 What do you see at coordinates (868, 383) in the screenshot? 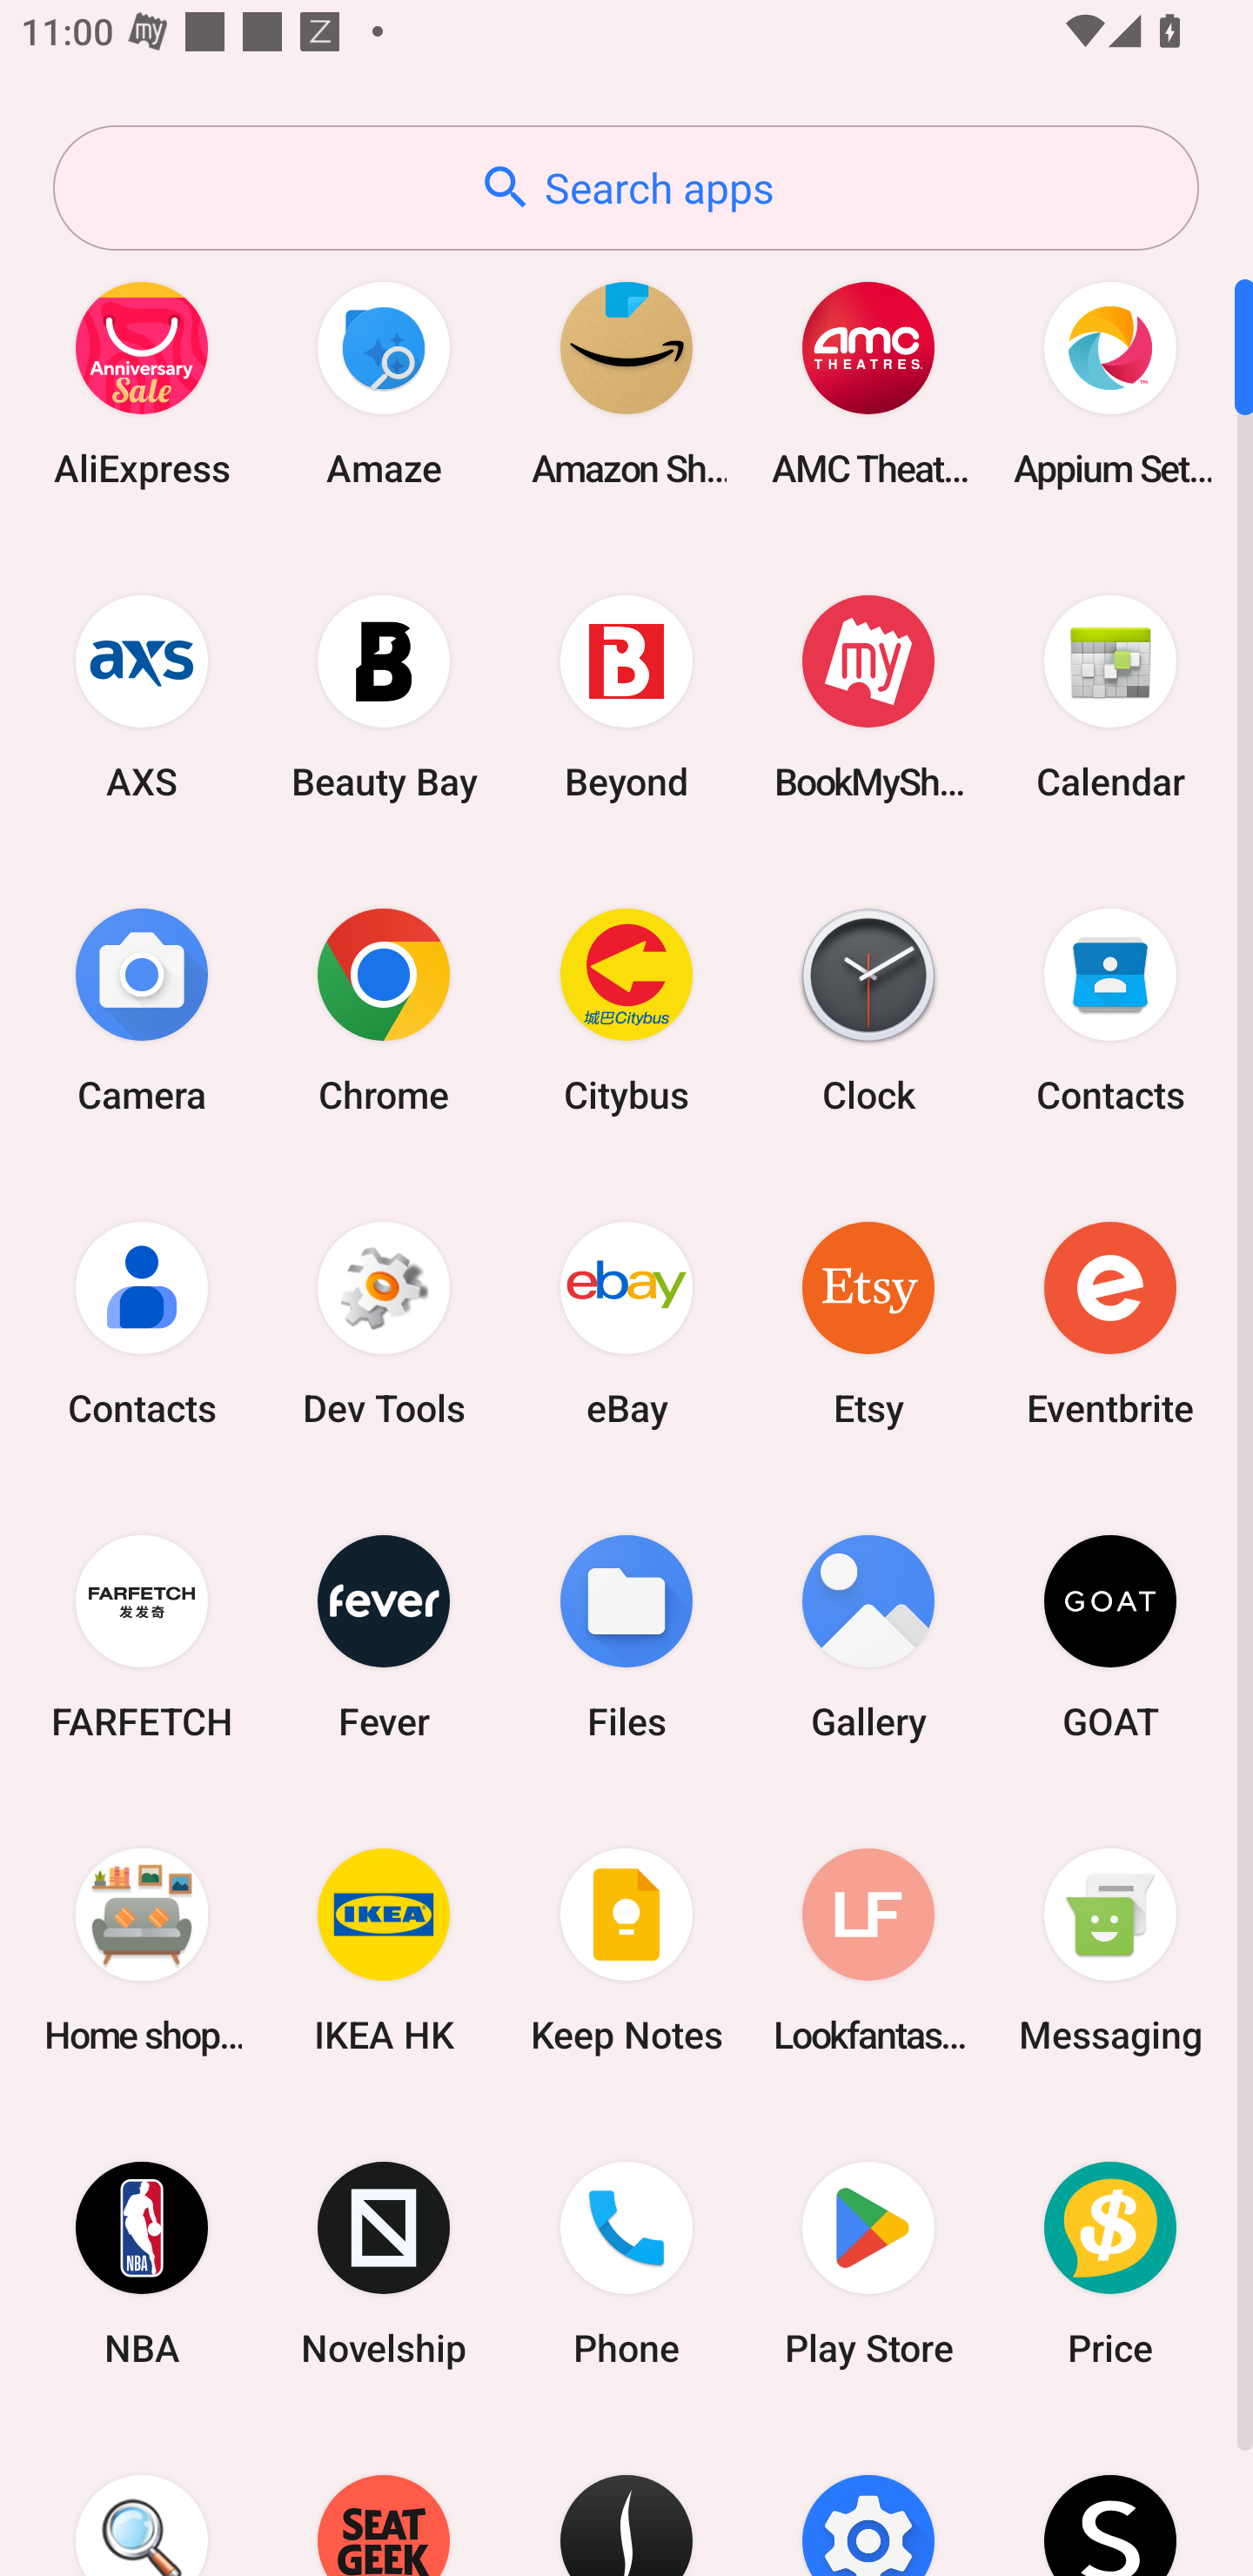
I see `AMC Theatres` at bounding box center [868, 383].